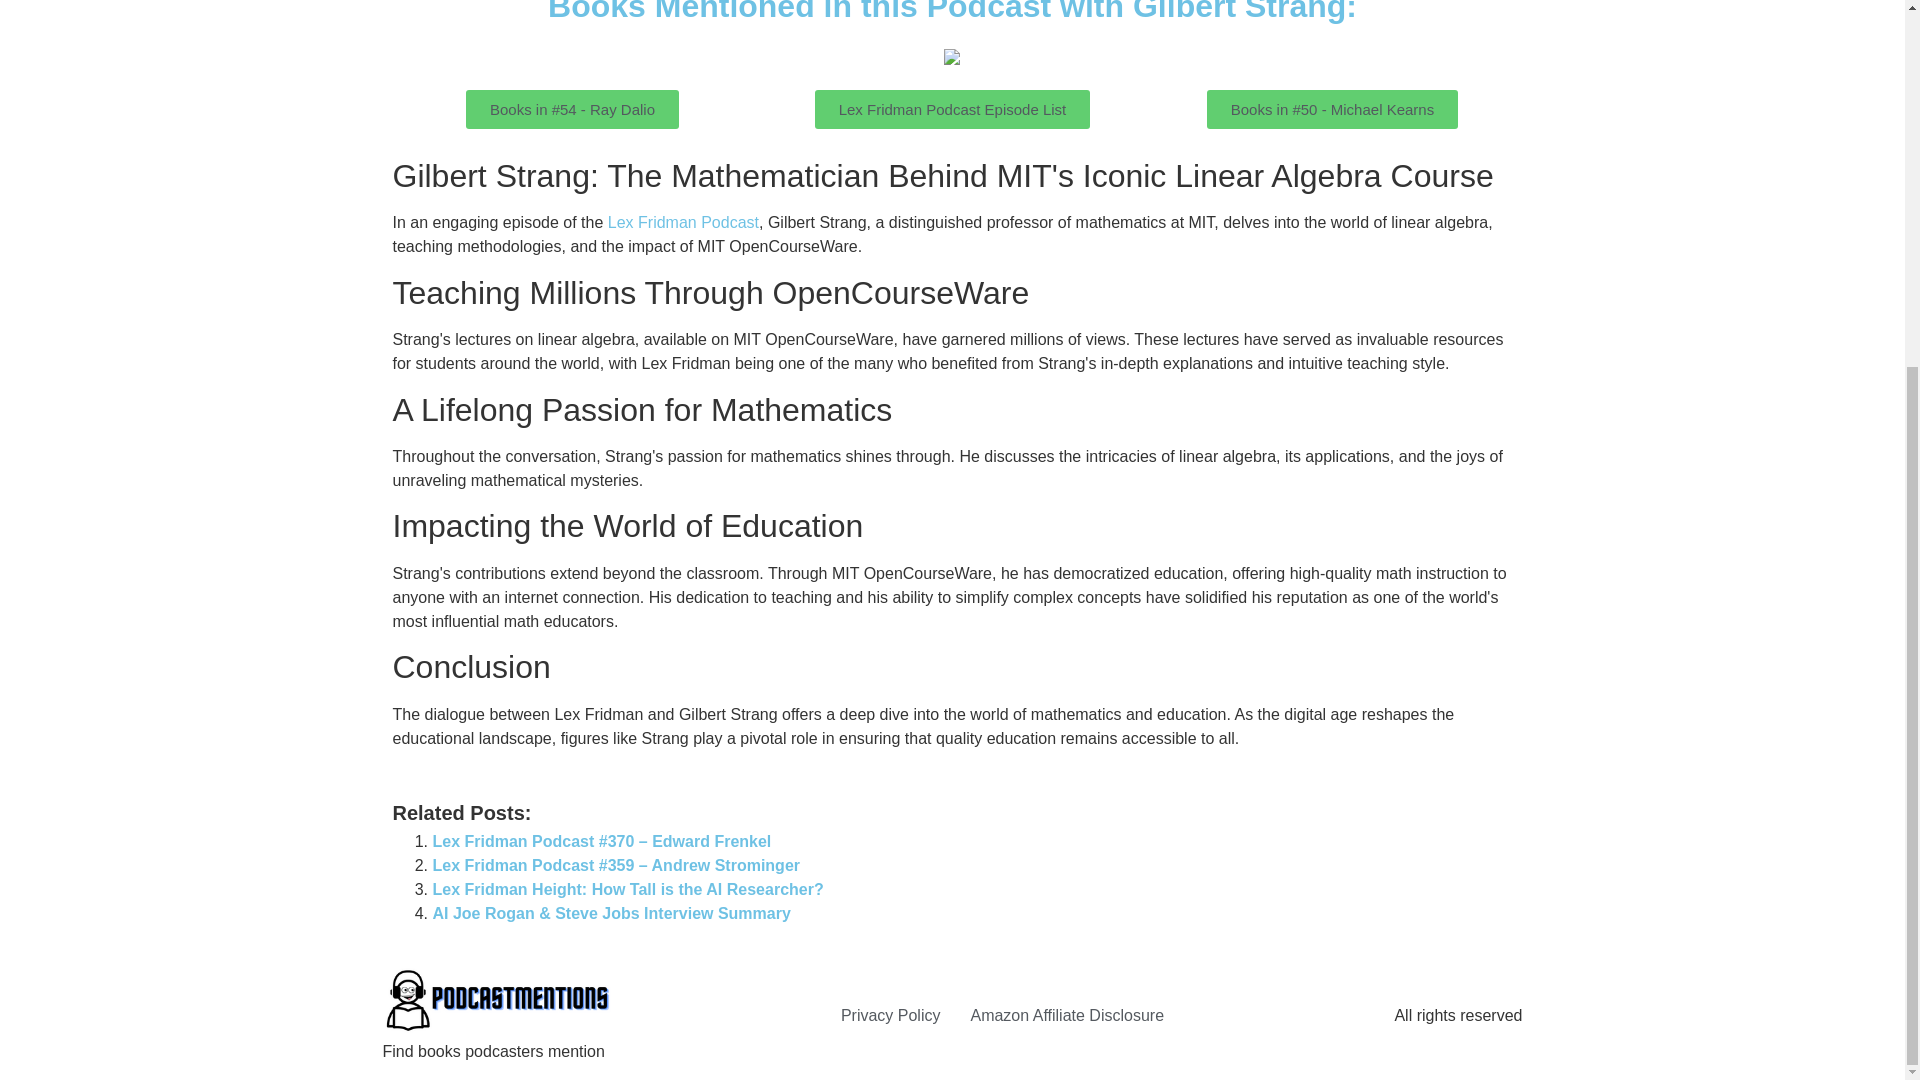 This screenshot has width=1920, height=1080. I want to click on Lex Fridman Height: How Tall is the AI Researcher?, so click(628, 889).